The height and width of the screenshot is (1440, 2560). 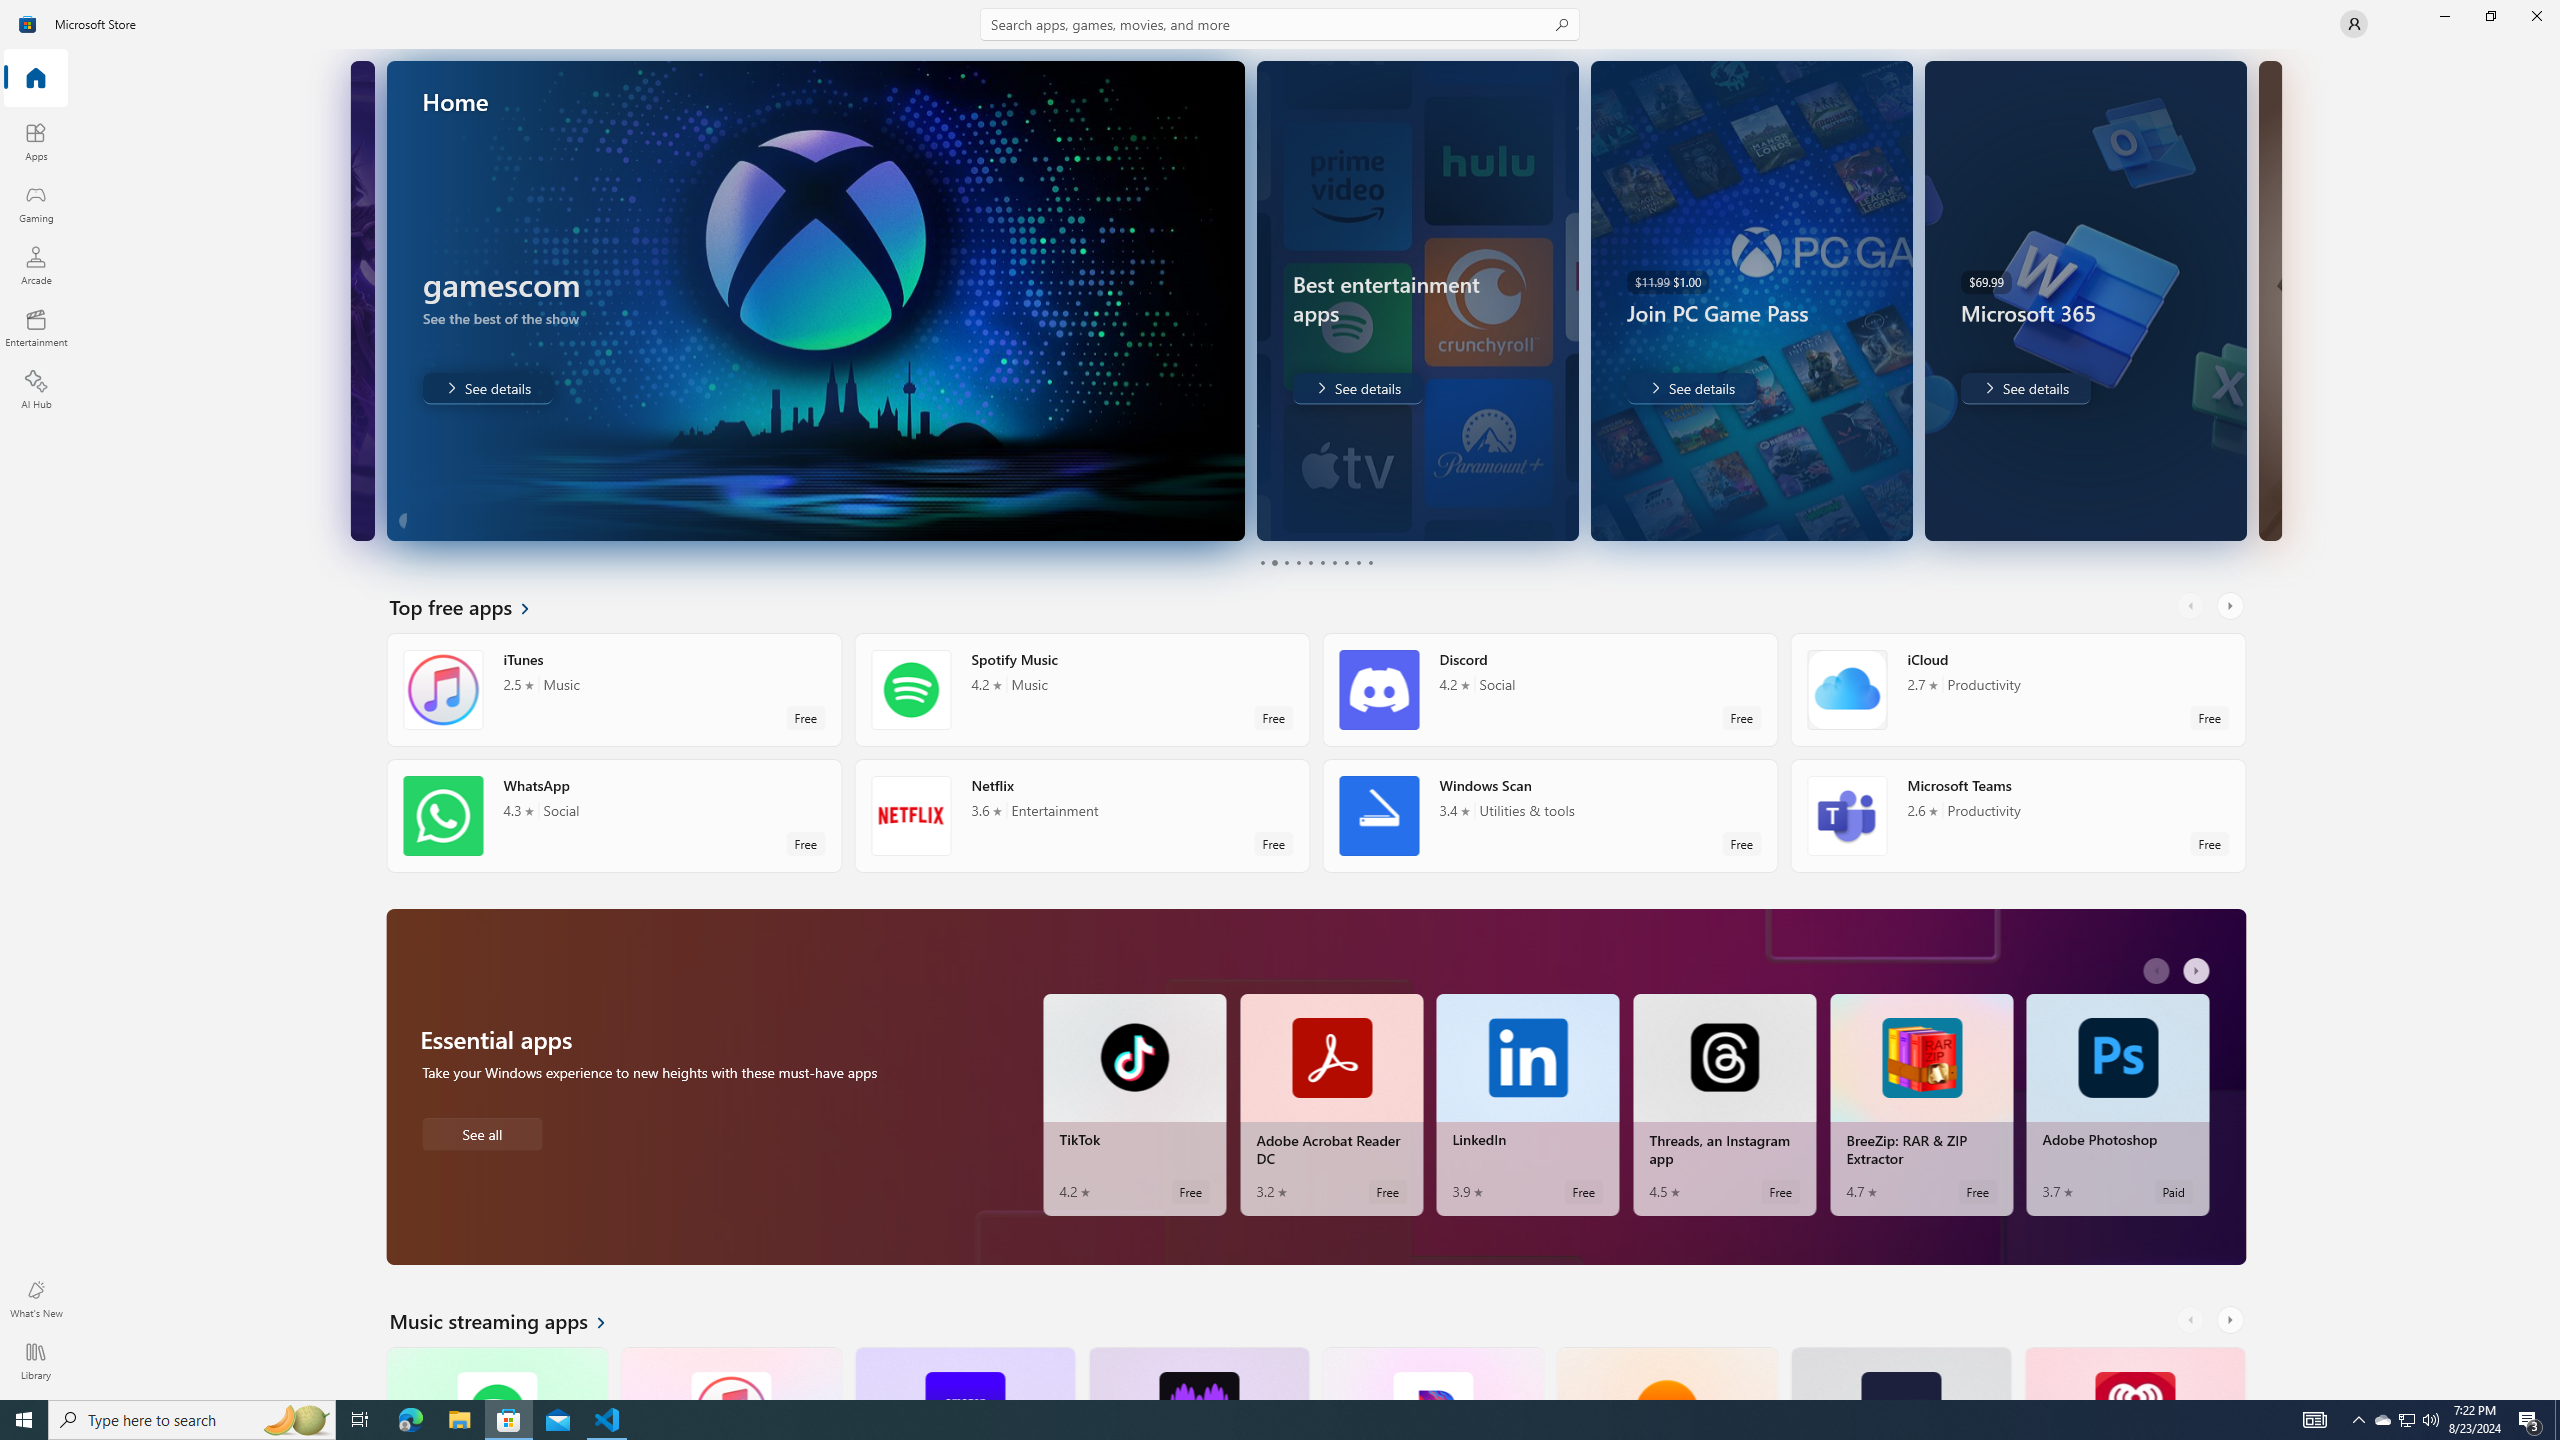 I want to click on Close Microsoft Store, so click(x=2536, y=16).